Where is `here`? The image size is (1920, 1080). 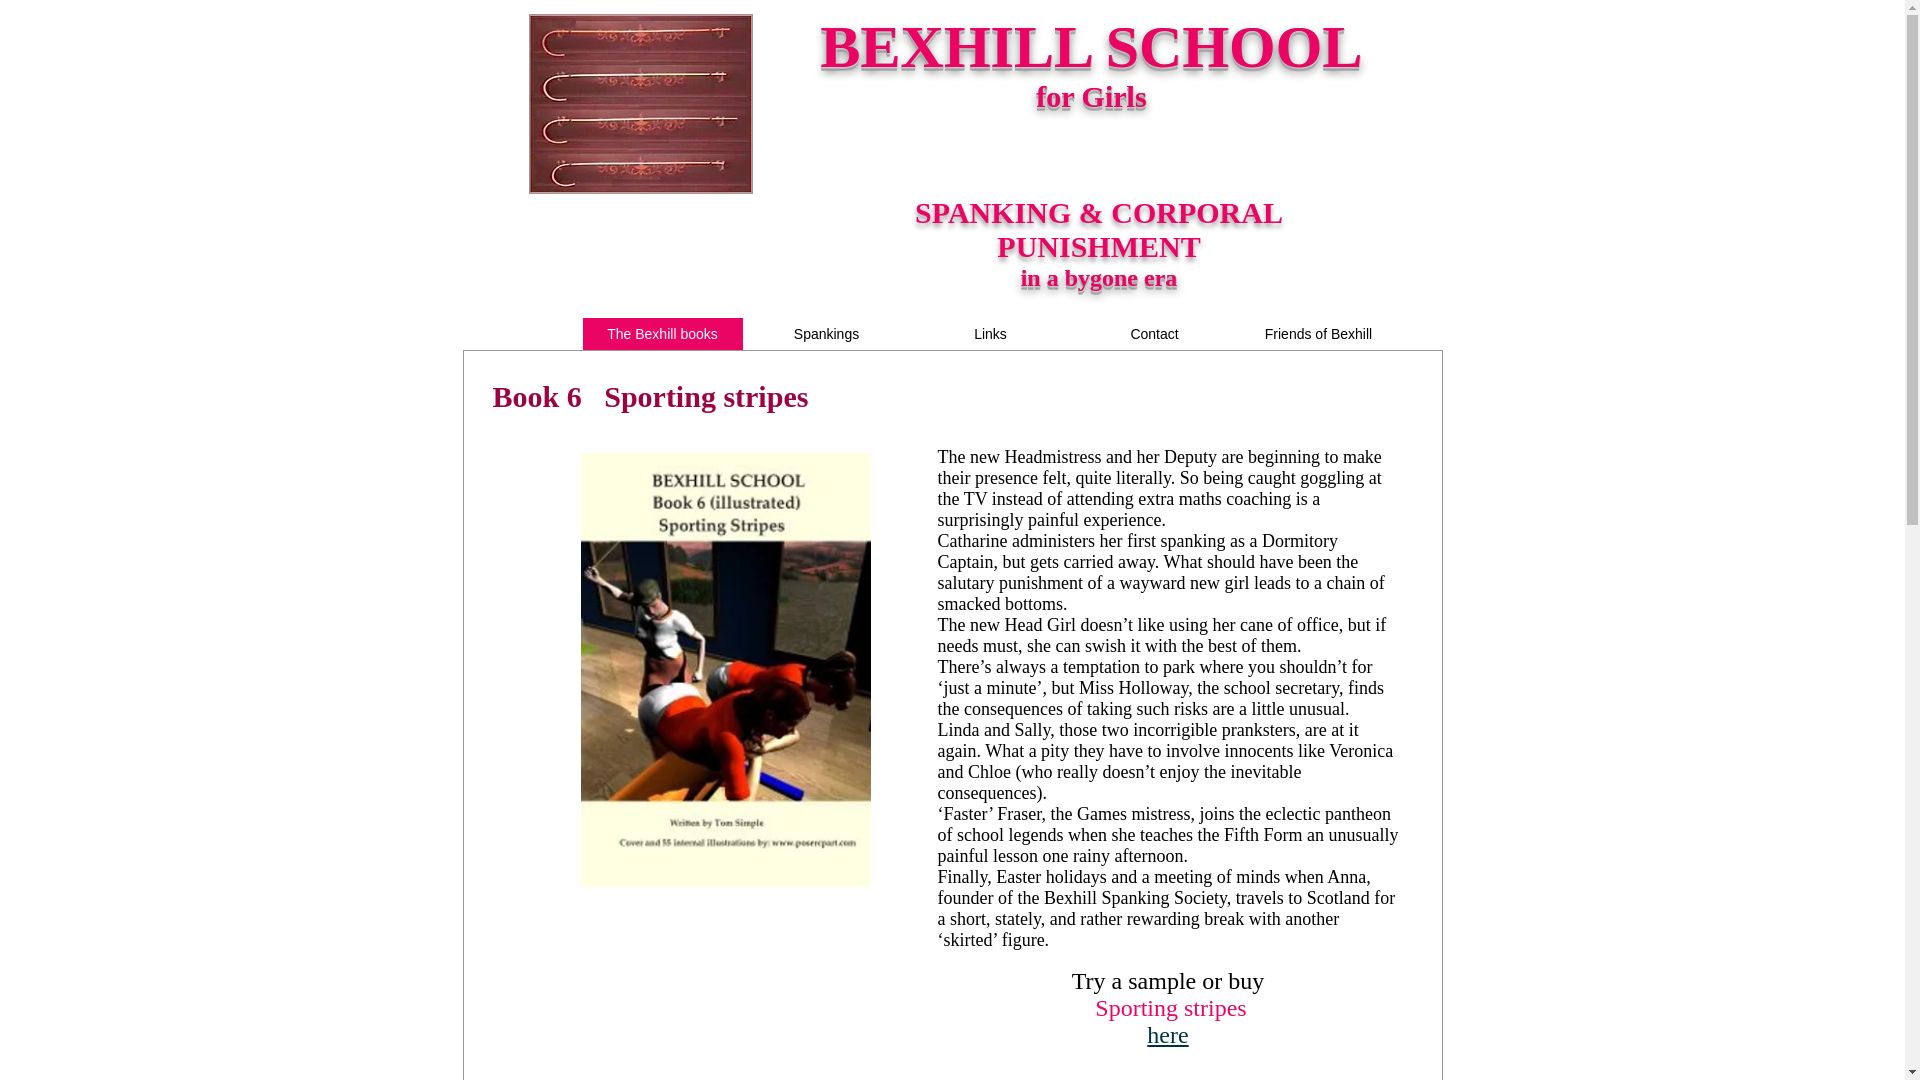 here is located at coordinates (1167, 1038).